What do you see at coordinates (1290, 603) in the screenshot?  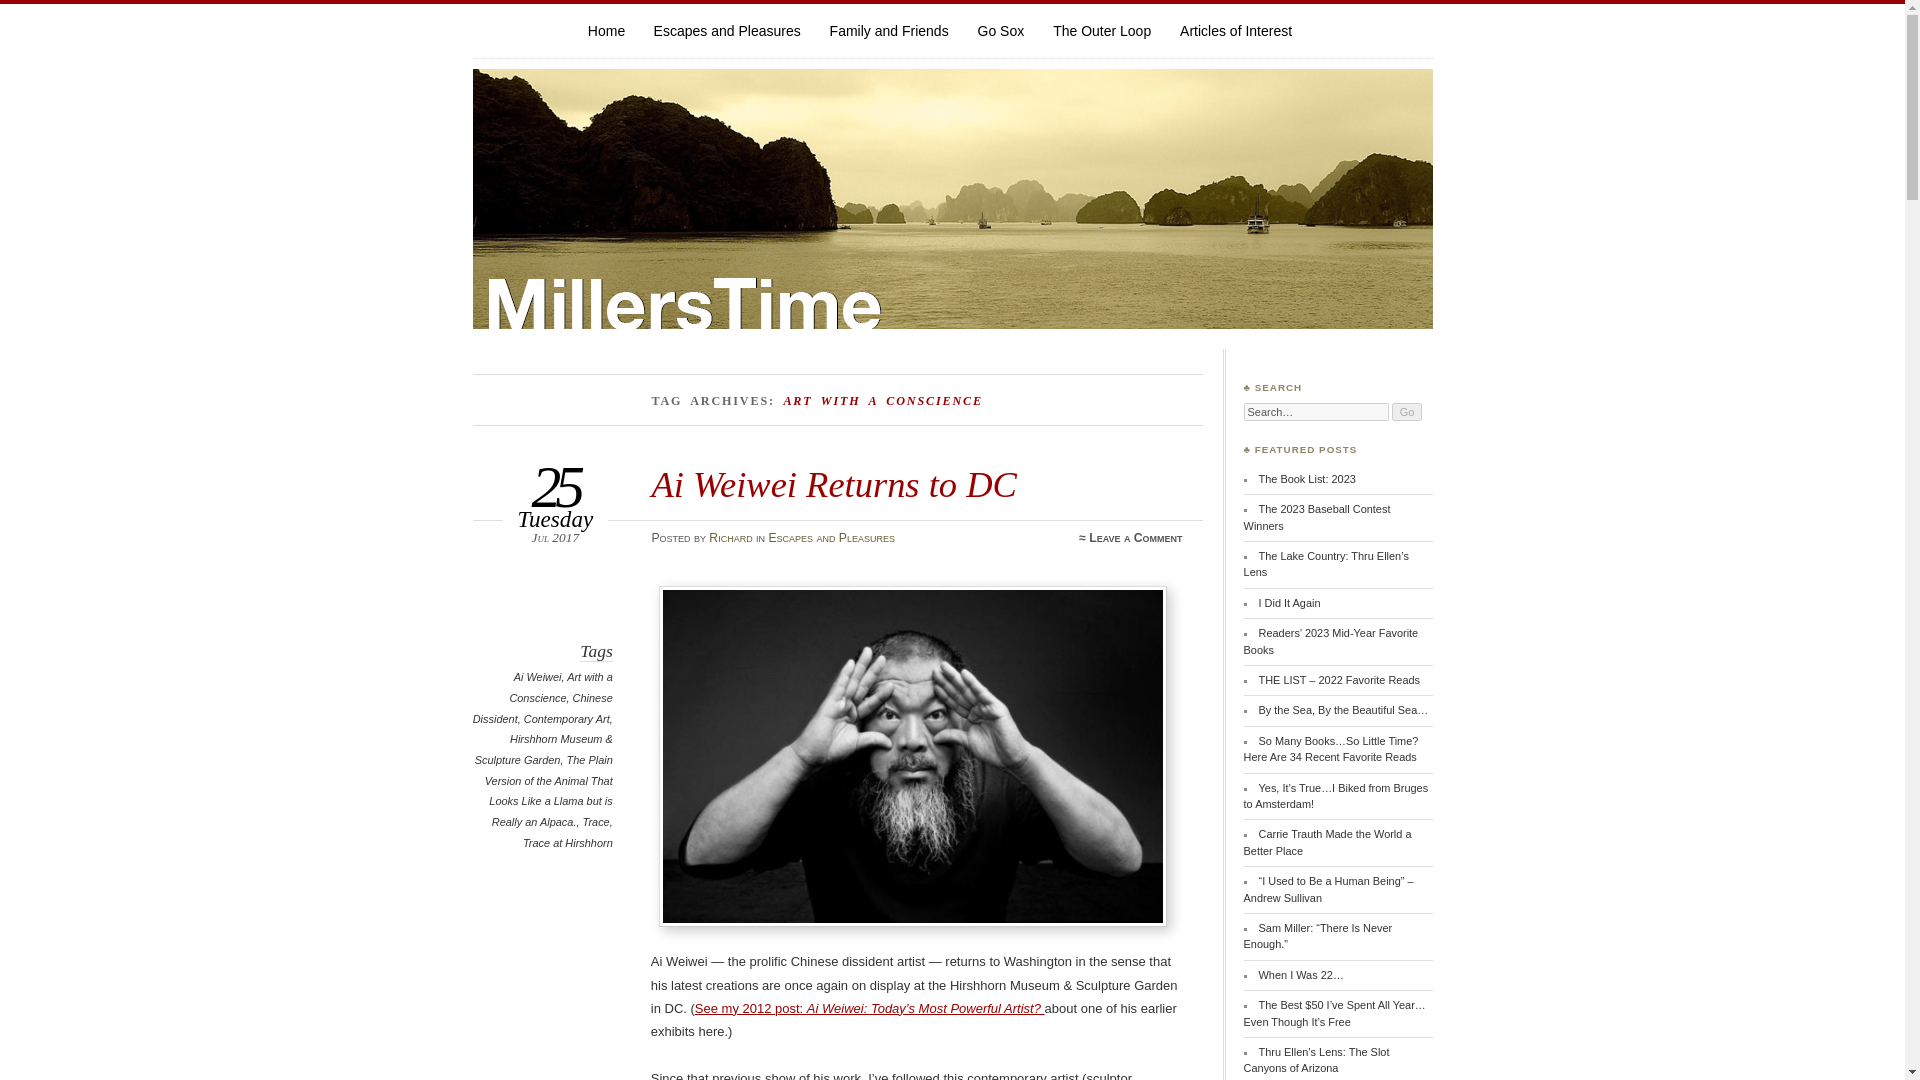 I see `I Did It Again` at bounding box center [1290, 603].